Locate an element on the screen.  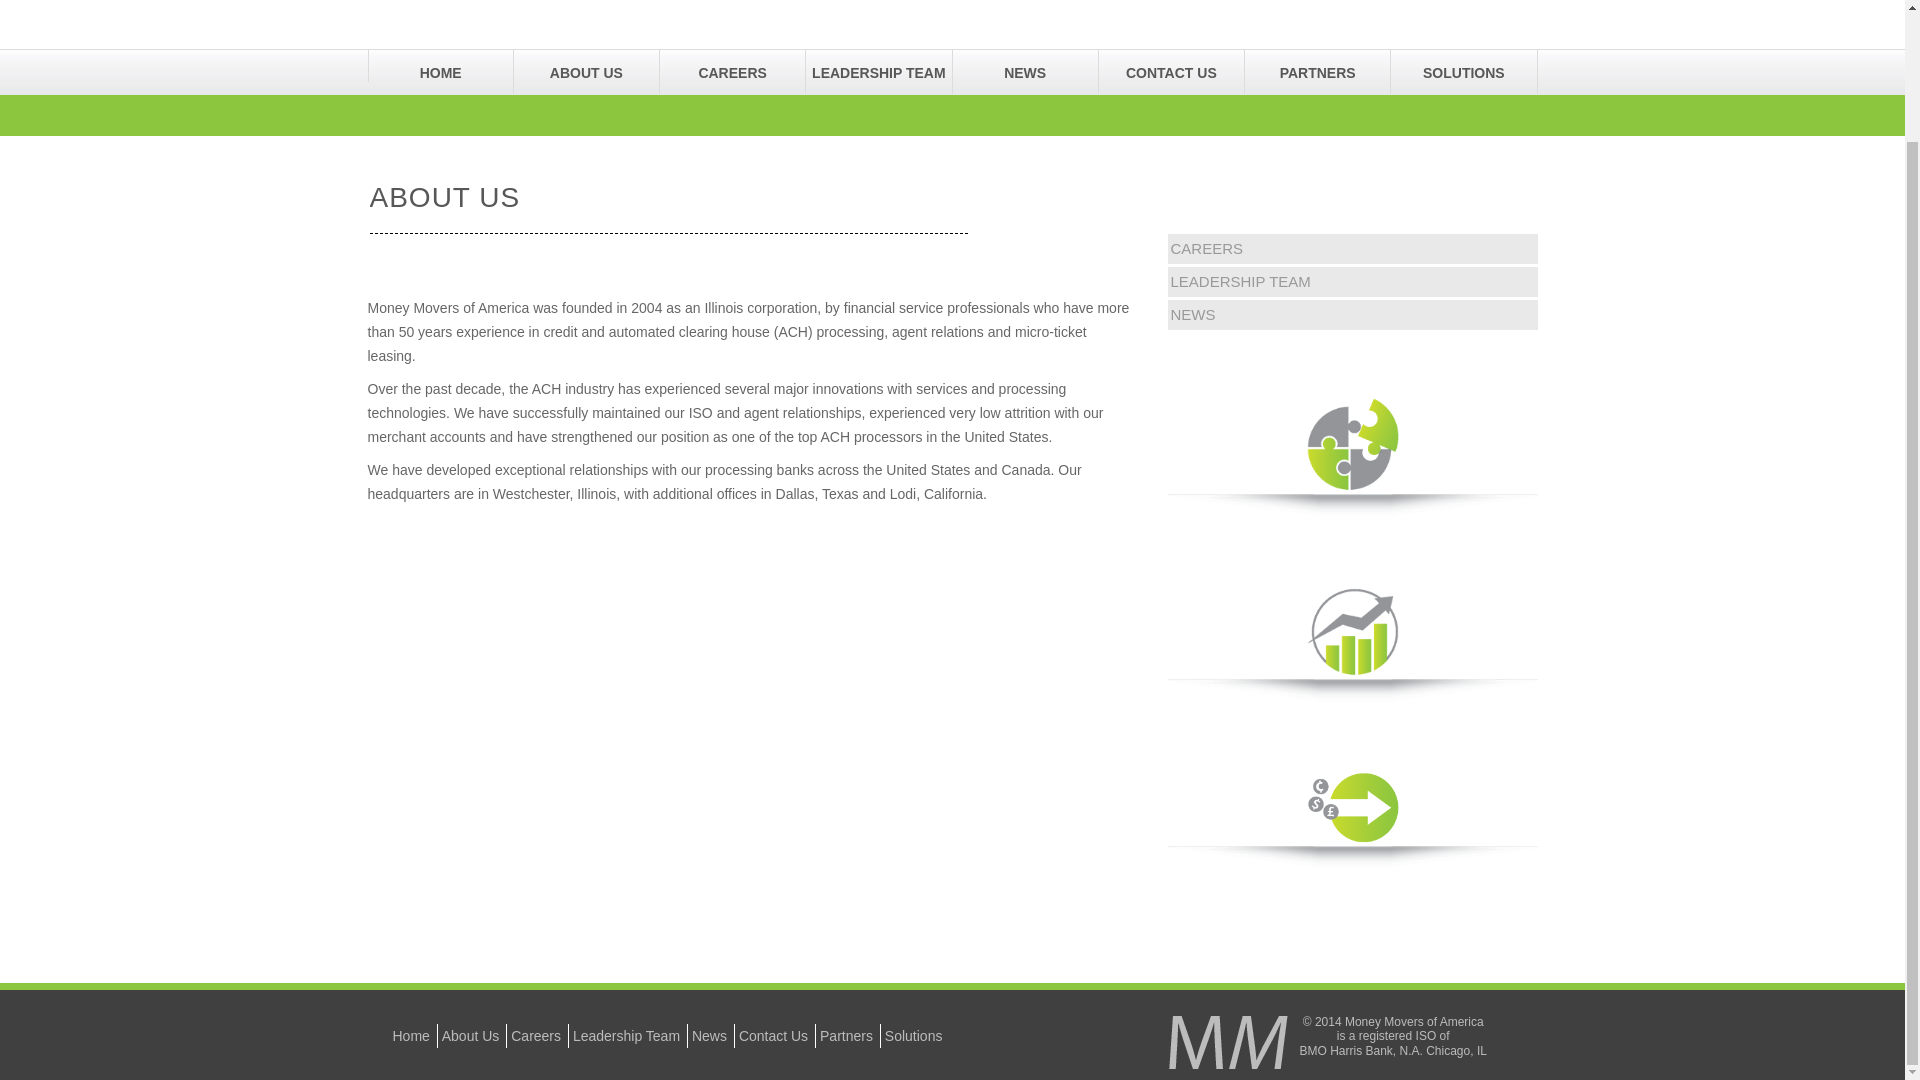
LEADERSHIP TEAM is located at coordinates (878, 66).